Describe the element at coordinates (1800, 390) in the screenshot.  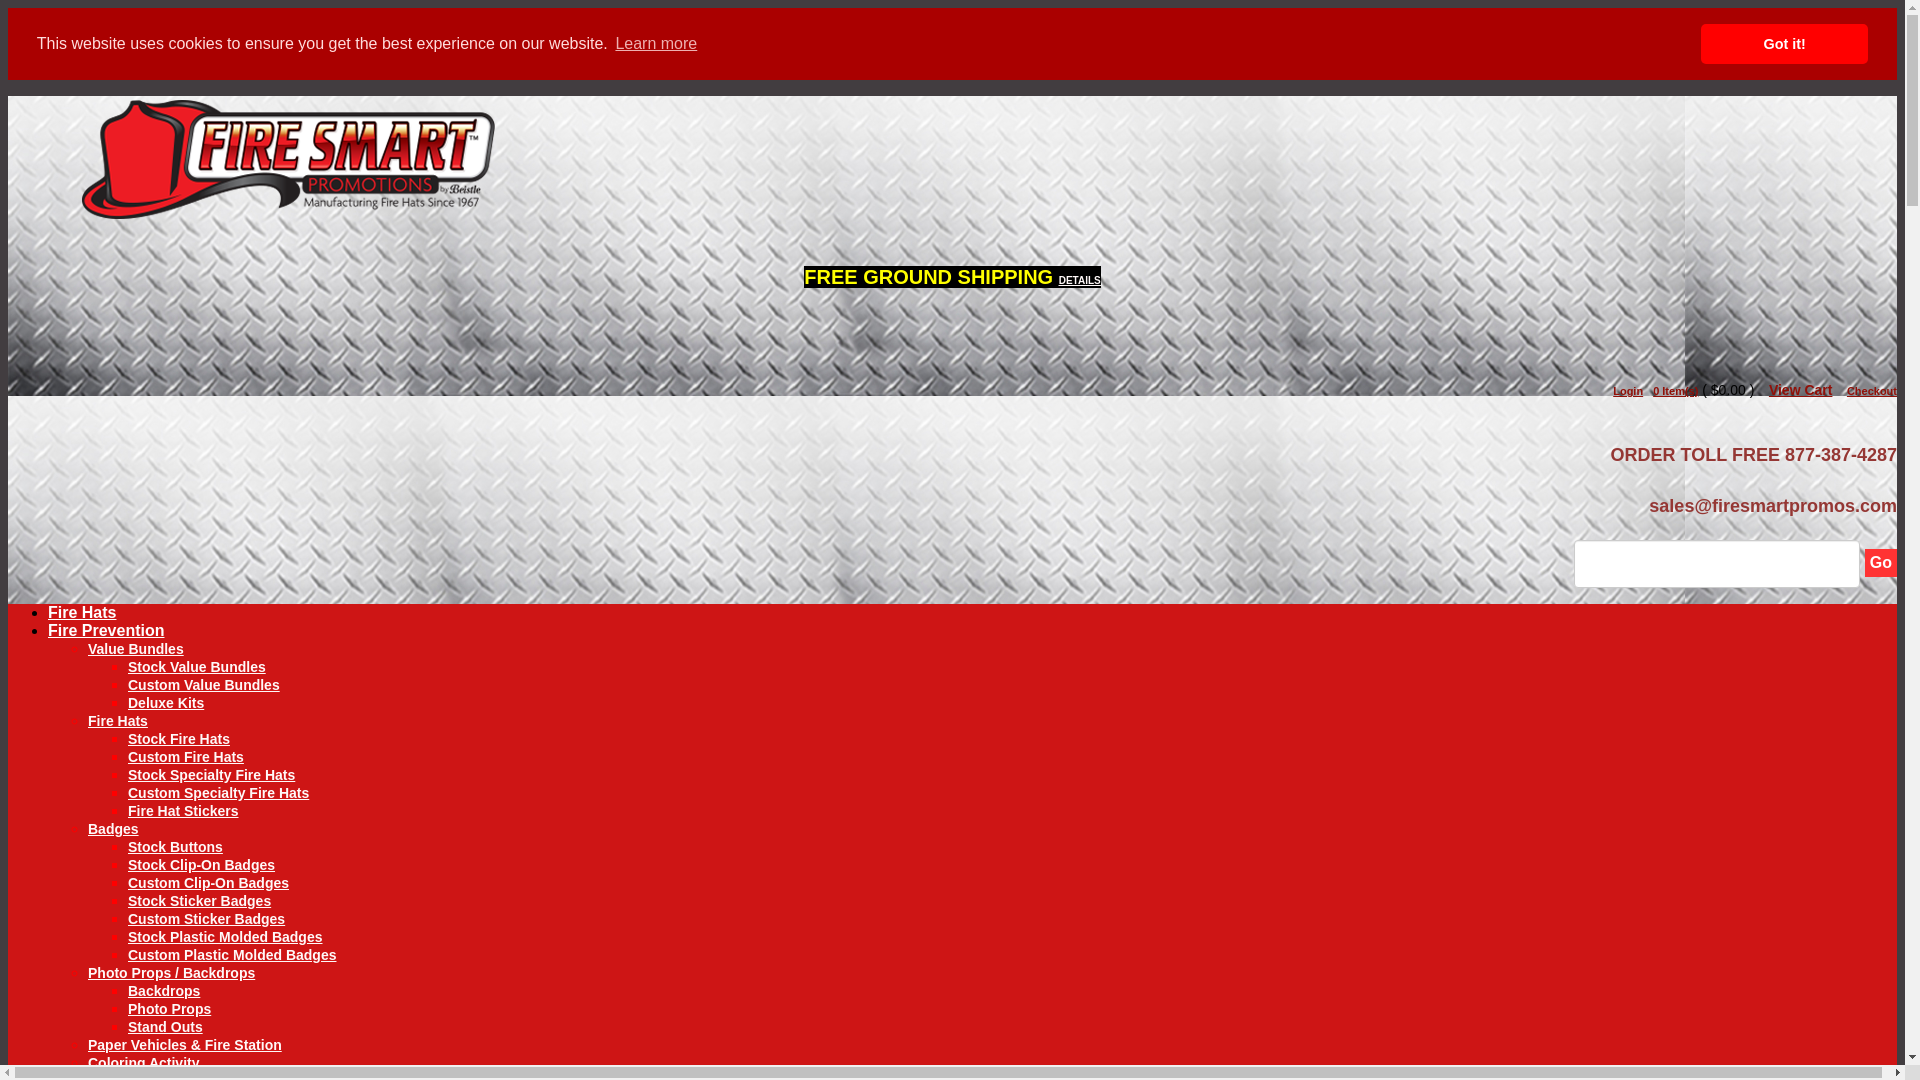
I see `View Cart` at that location.